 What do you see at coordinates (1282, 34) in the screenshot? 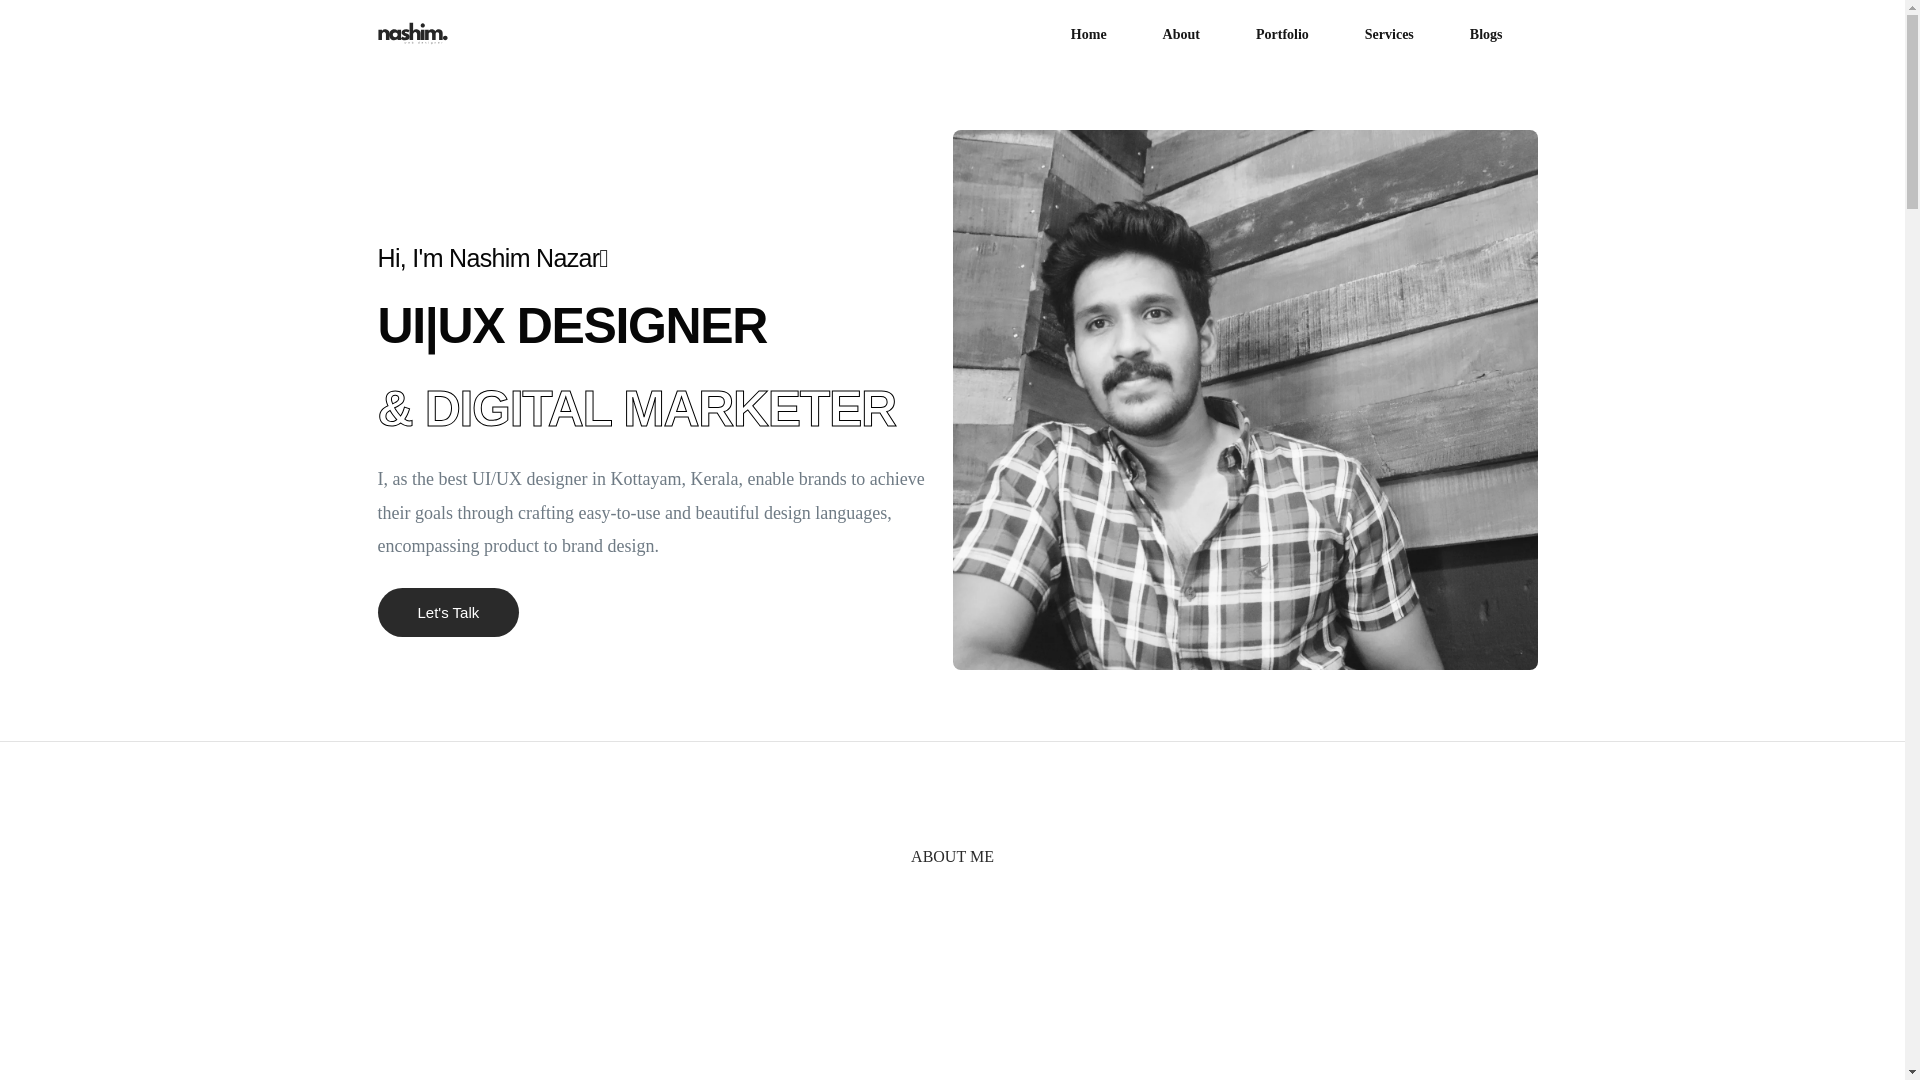
I see `Portfolio` at bounding box center [1282, 34].